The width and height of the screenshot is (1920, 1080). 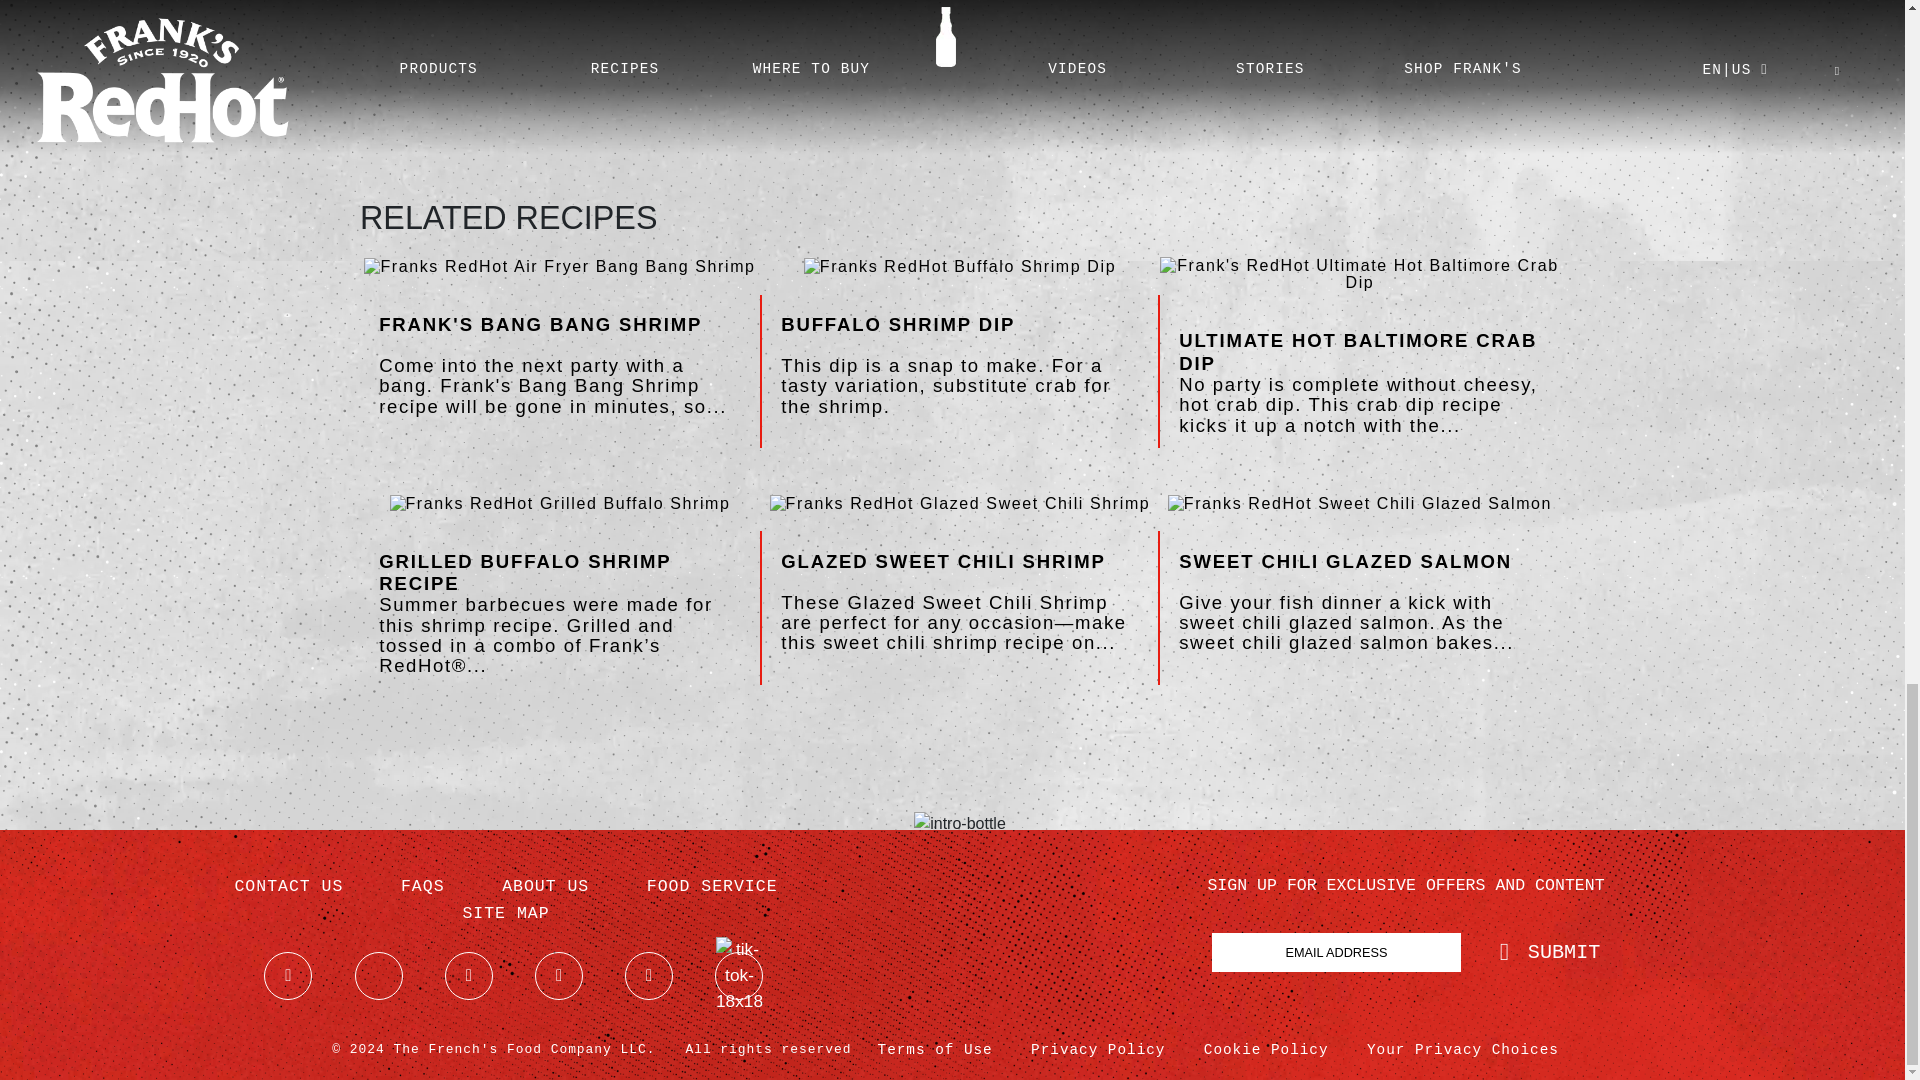 I want to click on SUBMIT, so click(x=1549, y=952).